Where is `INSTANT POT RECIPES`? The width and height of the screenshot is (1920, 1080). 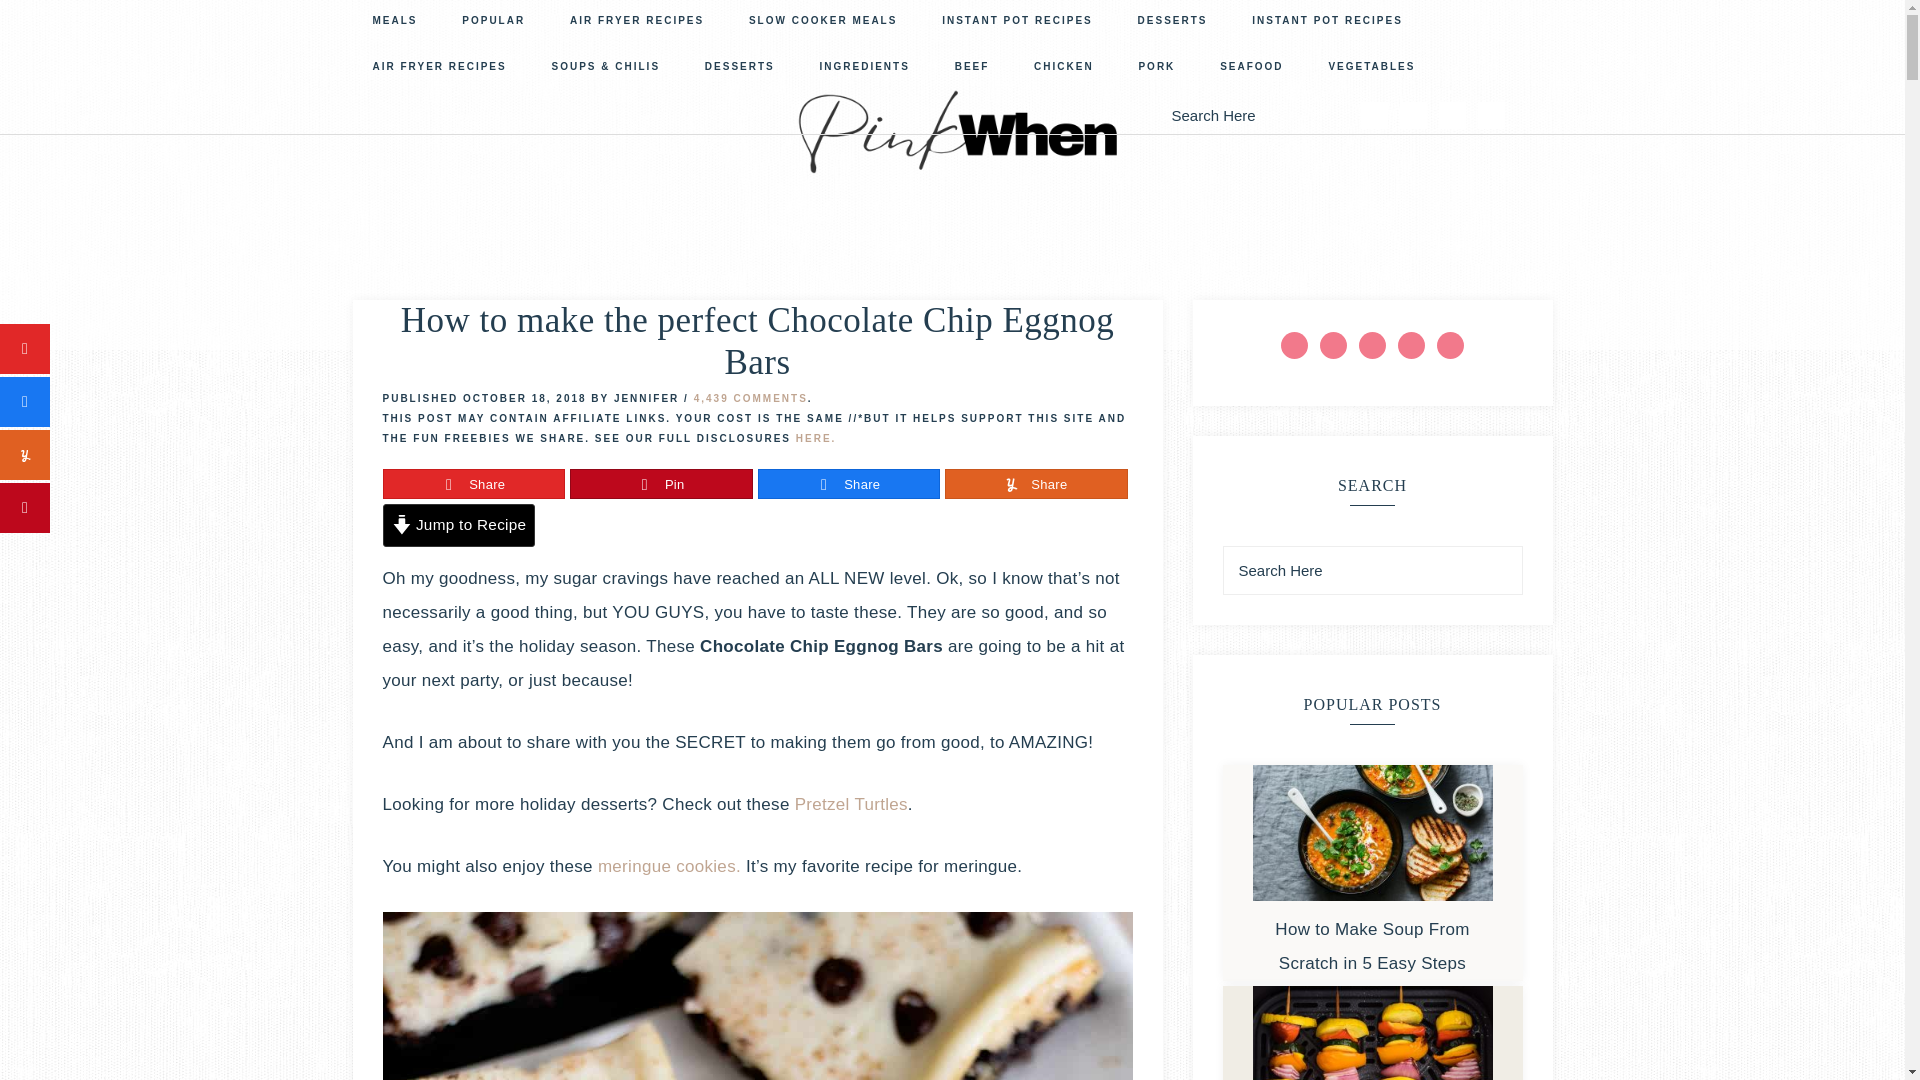 INSTANT POT RECIPES is located at coordinates (1017, 23).